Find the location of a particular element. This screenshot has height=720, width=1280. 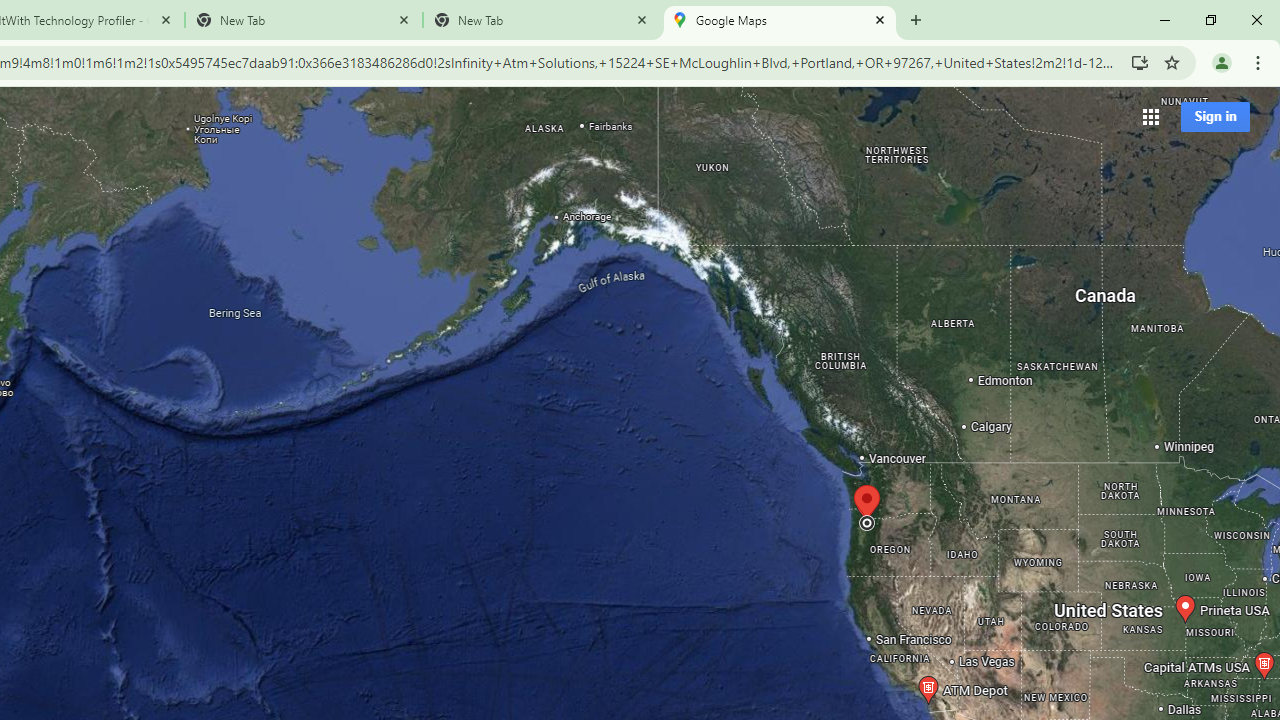

You is located at coordinates (1222, 62).